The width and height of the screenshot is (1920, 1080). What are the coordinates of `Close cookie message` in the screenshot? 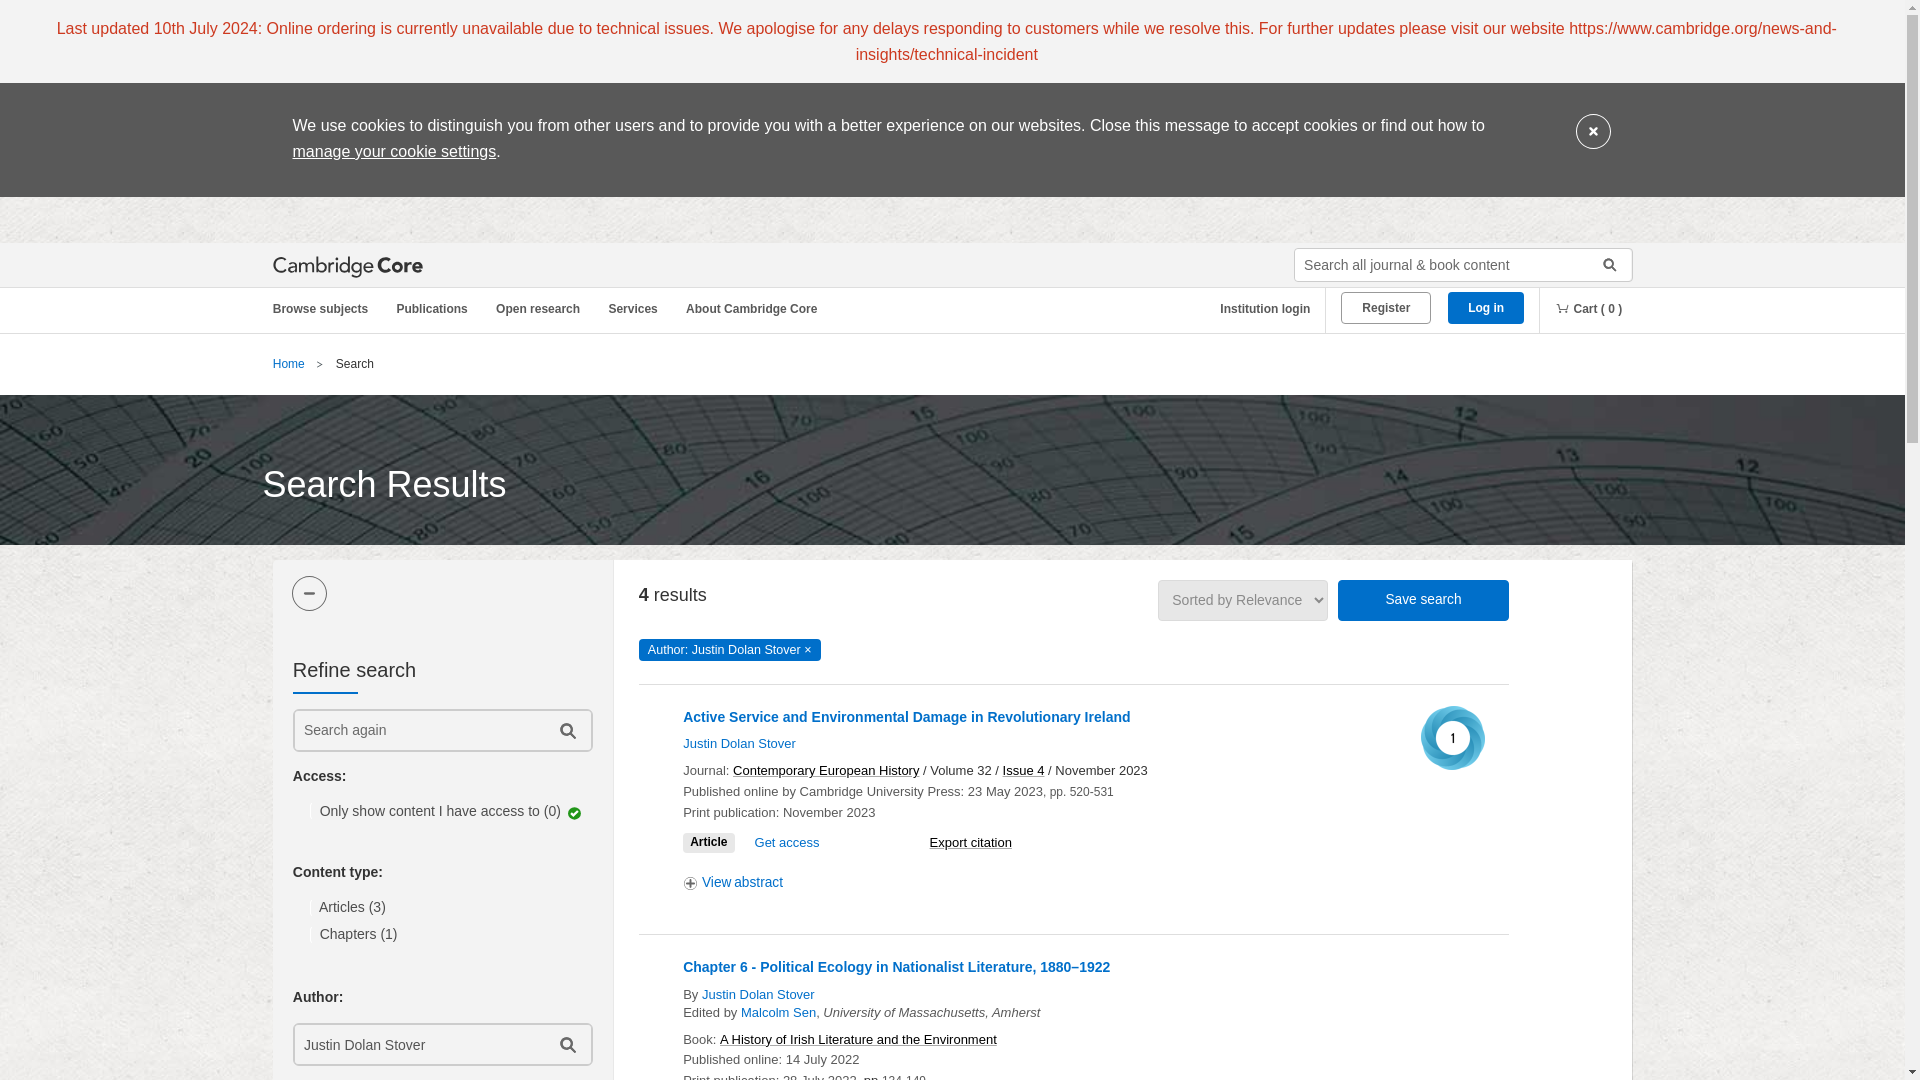 It's located at (1593, 132).